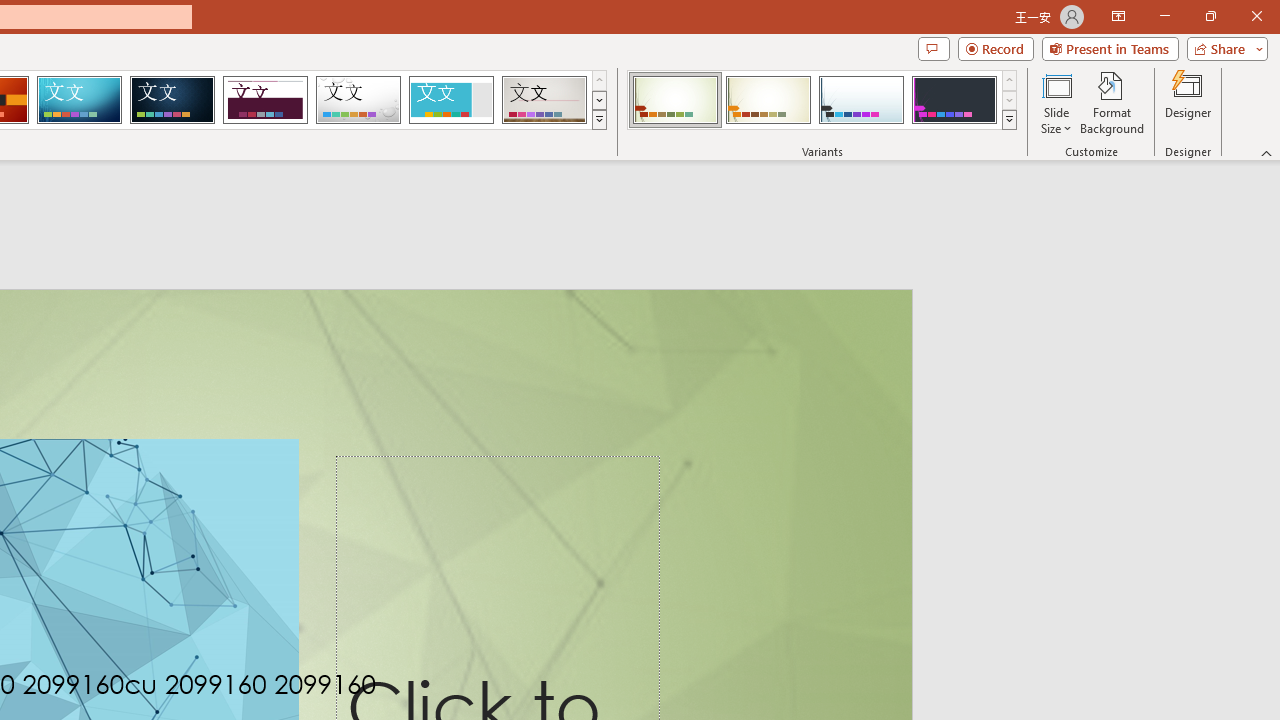 The height and width of the screenshot is (720, 1280). What do you see at coordinates (450, 100) in the screenshot?
I see `Frame` at bounding box center [450, 100].